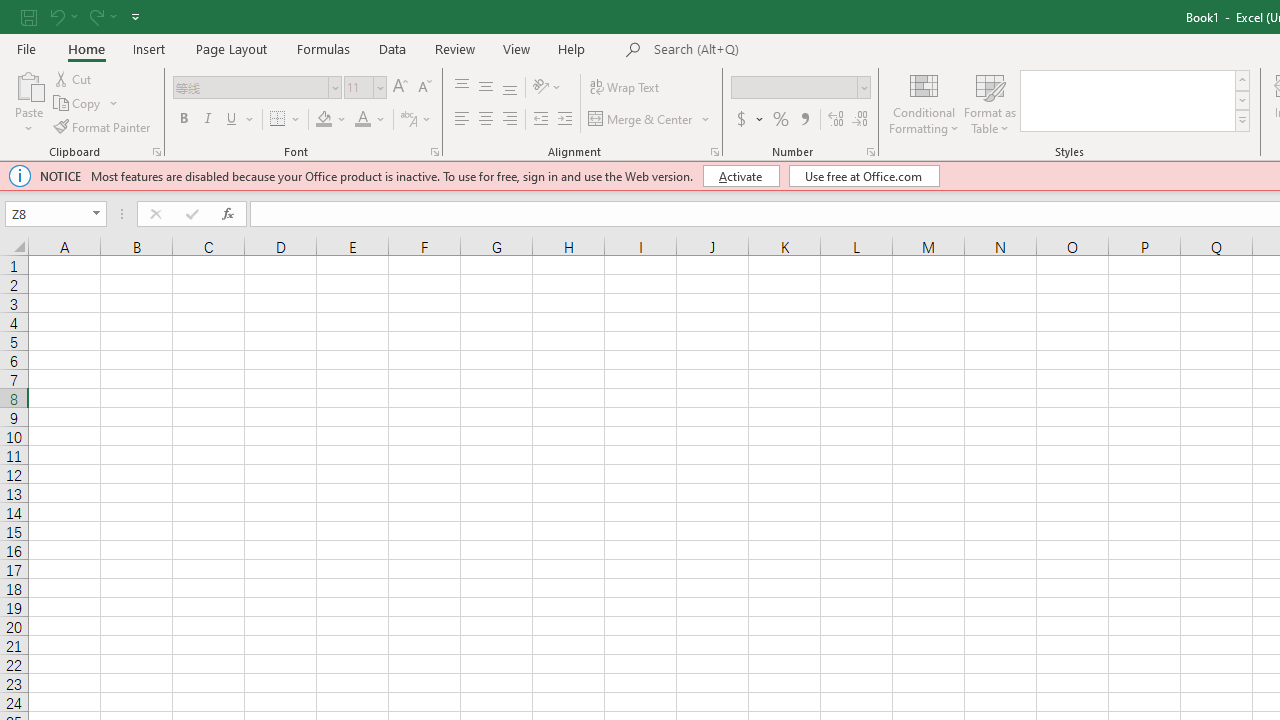  What do you see at coordinates (416, 120) in the screenshot?
I see `Show Phonetic Field` at bounding box center [416, 120].